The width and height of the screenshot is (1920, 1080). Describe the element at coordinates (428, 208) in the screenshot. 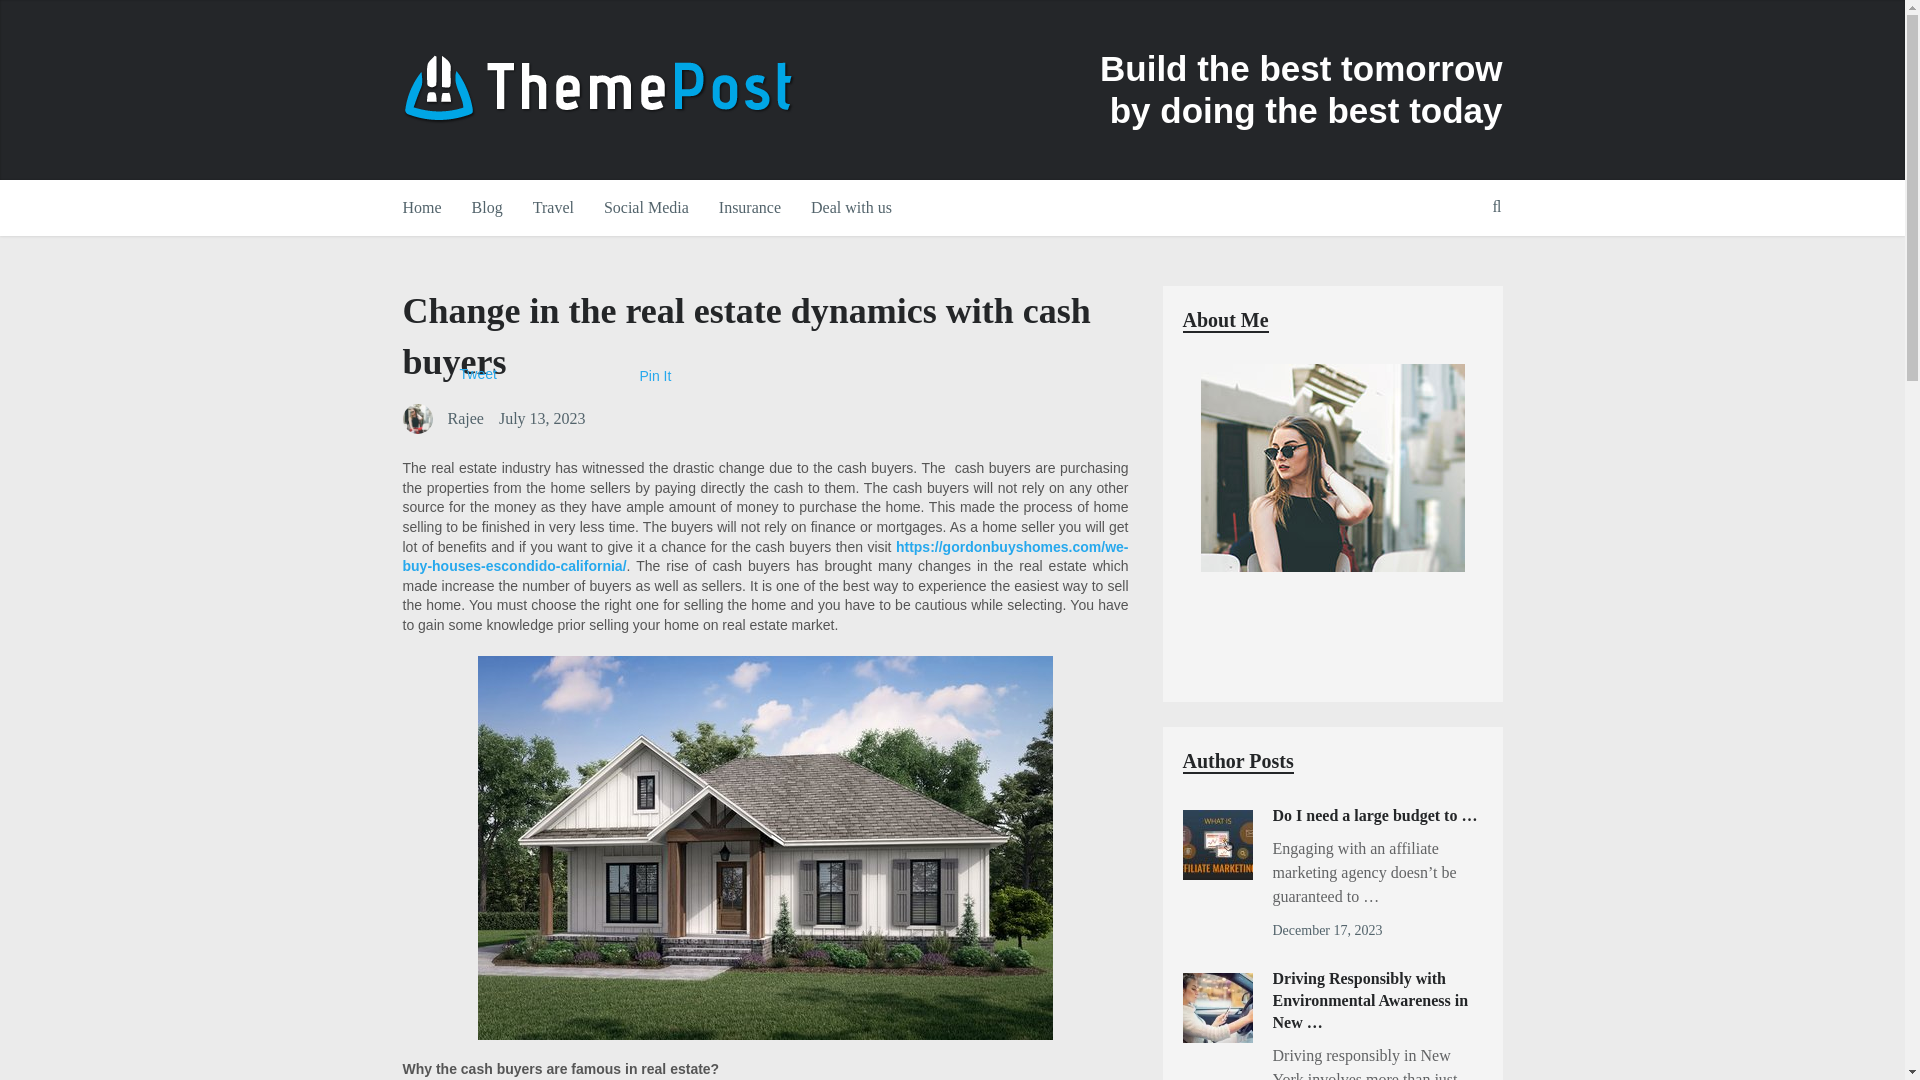

I see `Home` at that location.